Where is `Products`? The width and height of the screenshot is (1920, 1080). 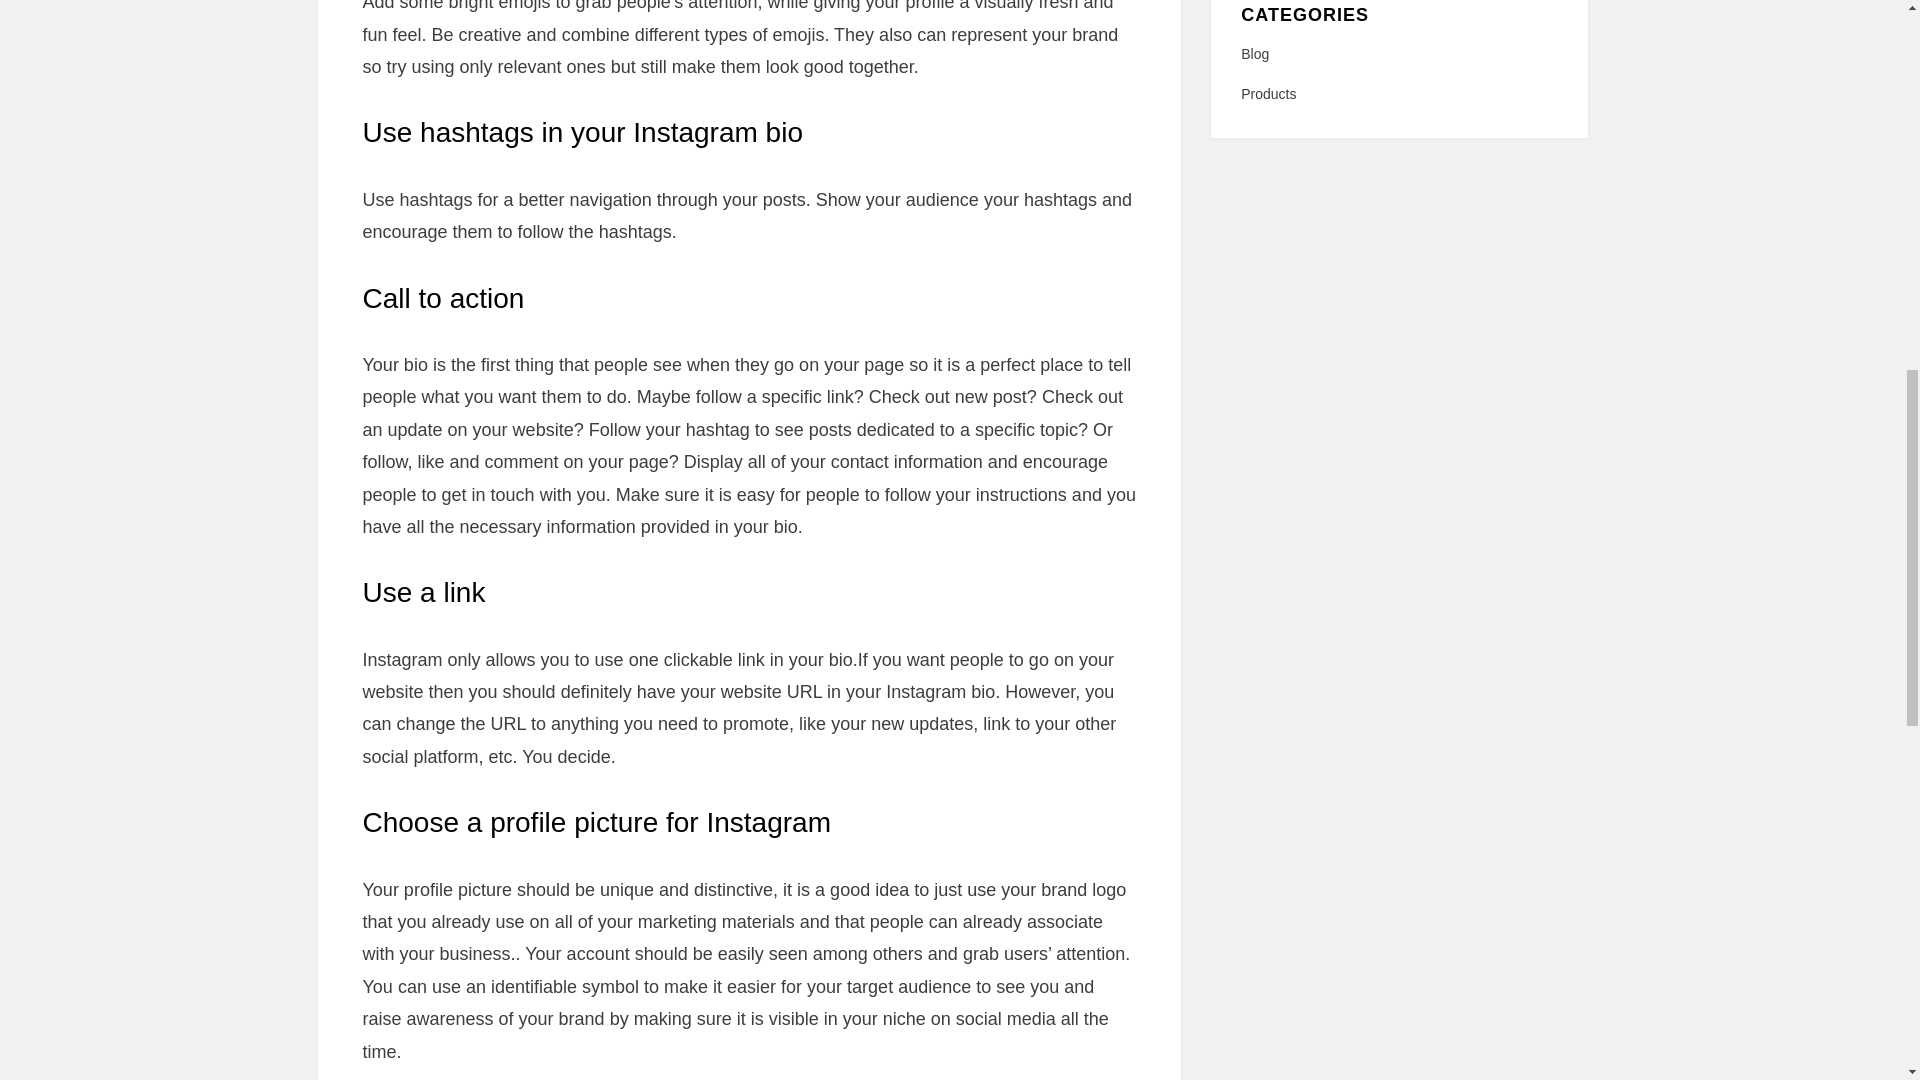
Products is located at coordinates (1398, 94).